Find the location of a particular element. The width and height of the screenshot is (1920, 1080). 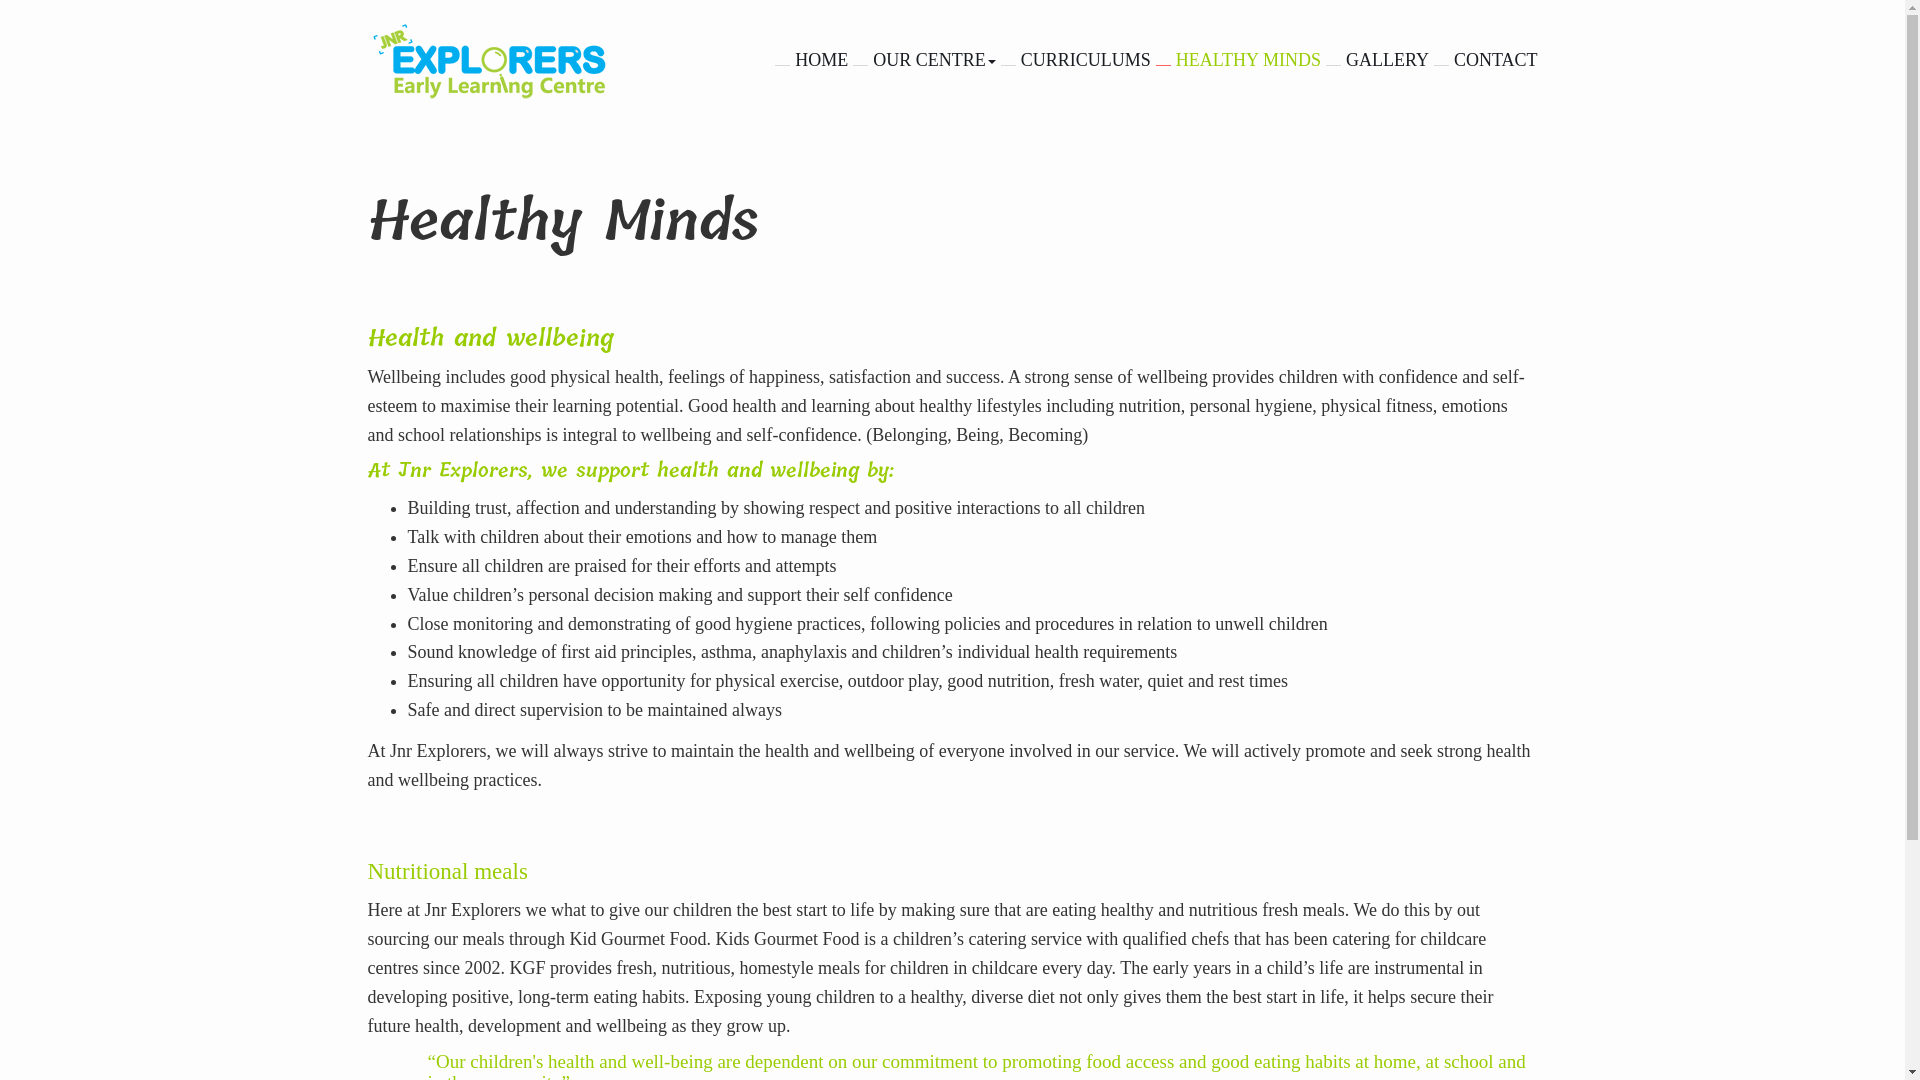

Jnr Explorers is located at coordinates (490, 64).